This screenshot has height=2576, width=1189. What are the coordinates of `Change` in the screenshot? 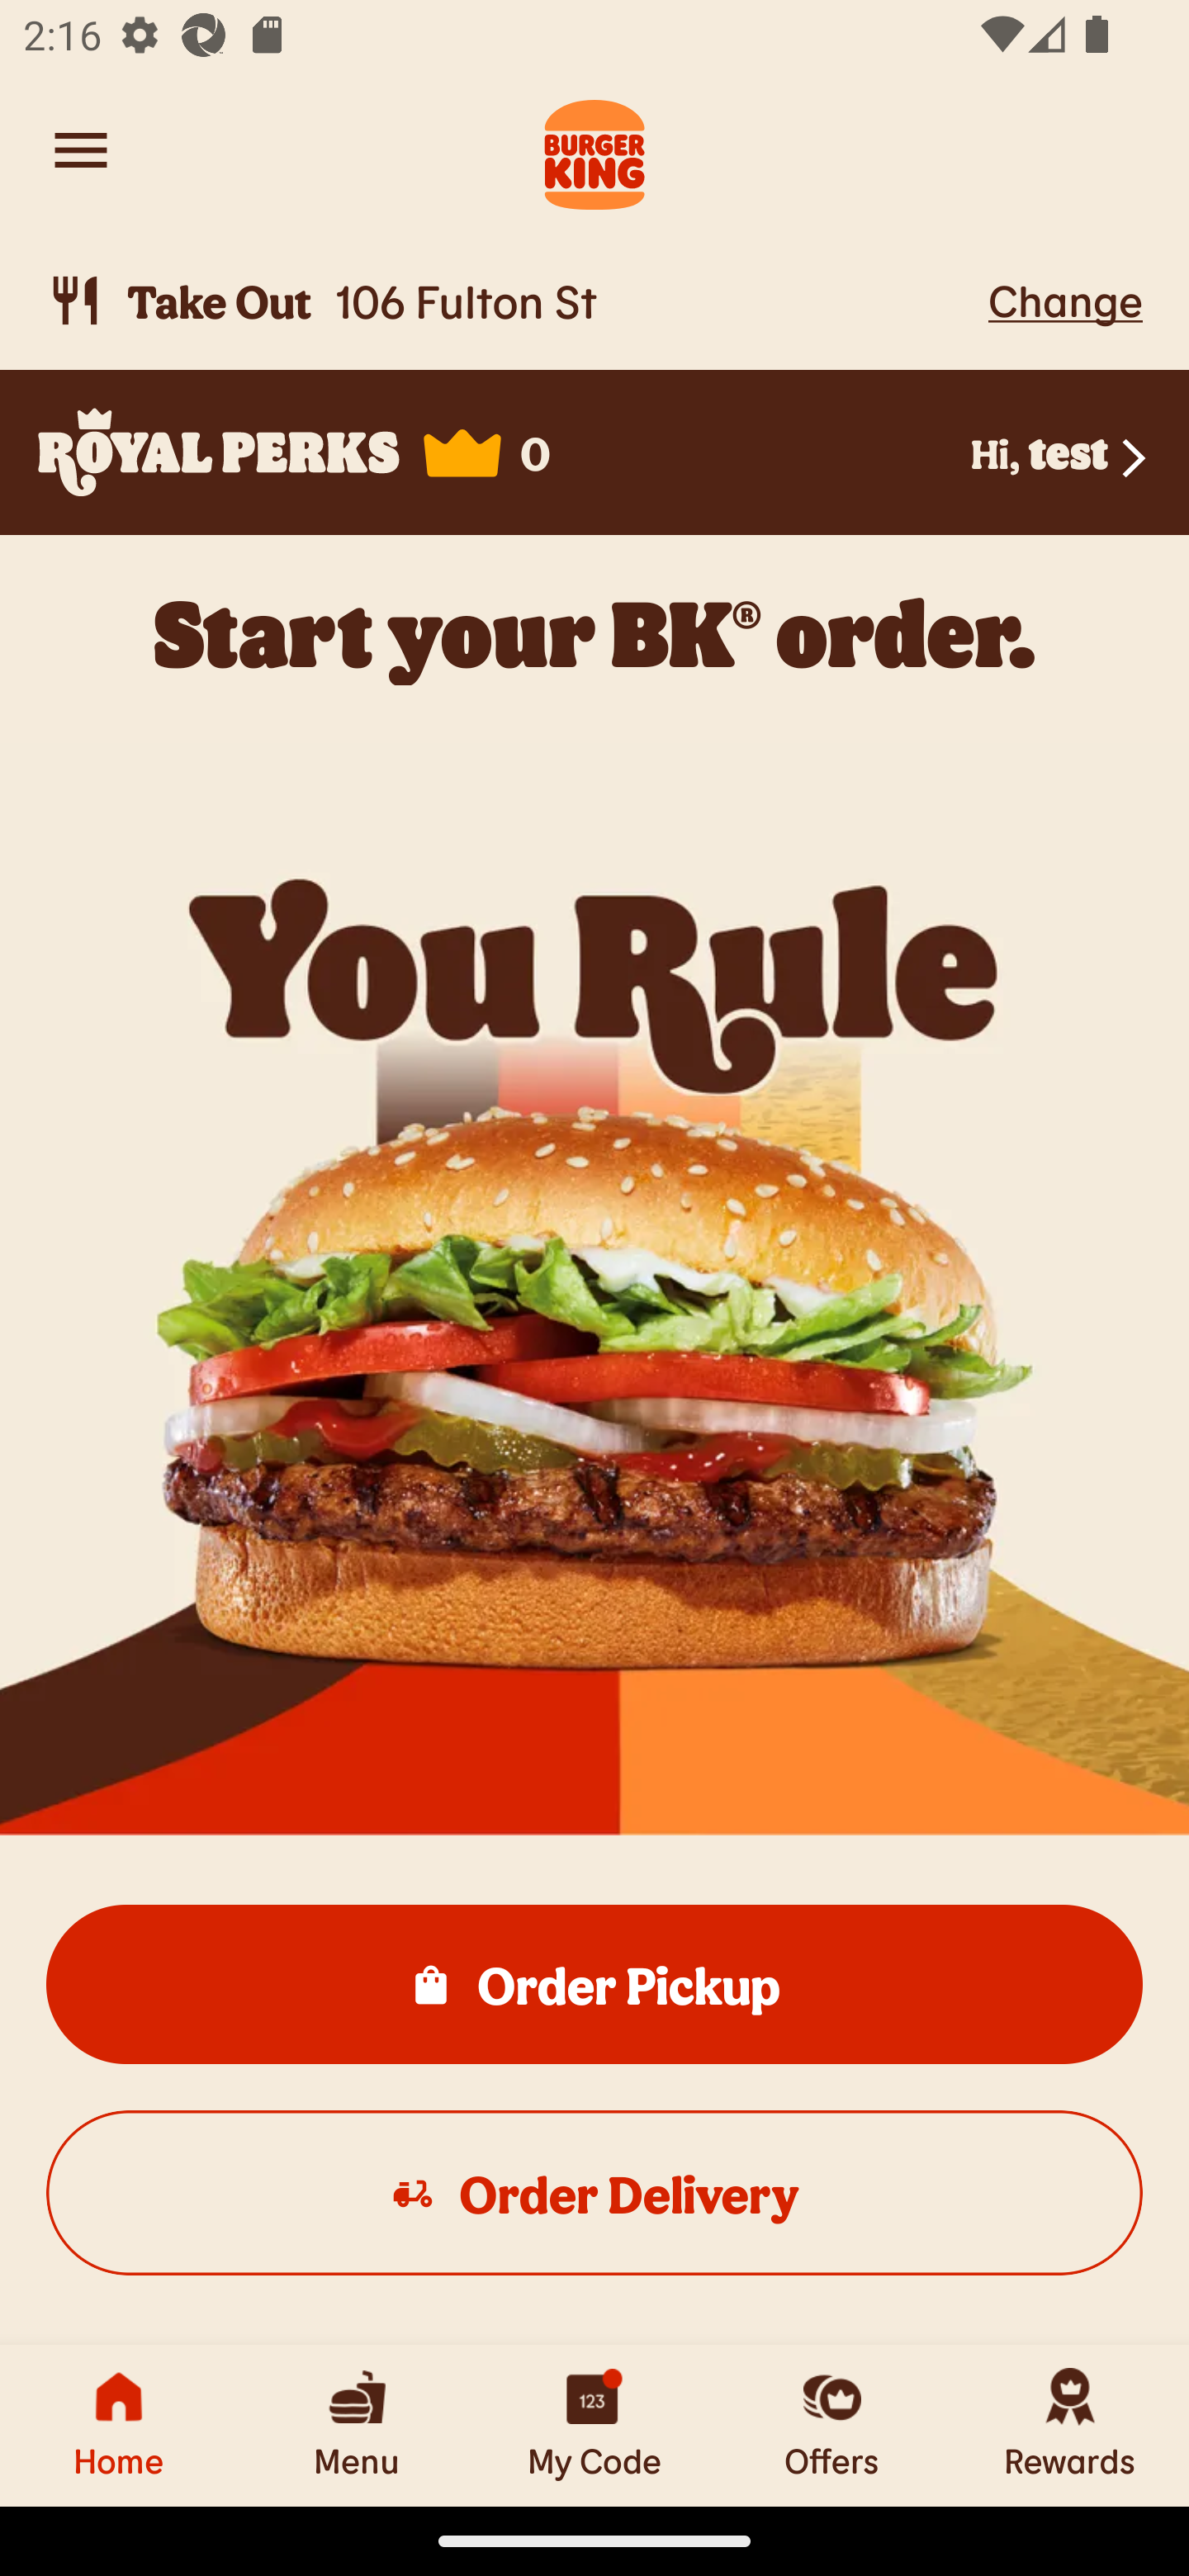 It's located at (1065, 300).